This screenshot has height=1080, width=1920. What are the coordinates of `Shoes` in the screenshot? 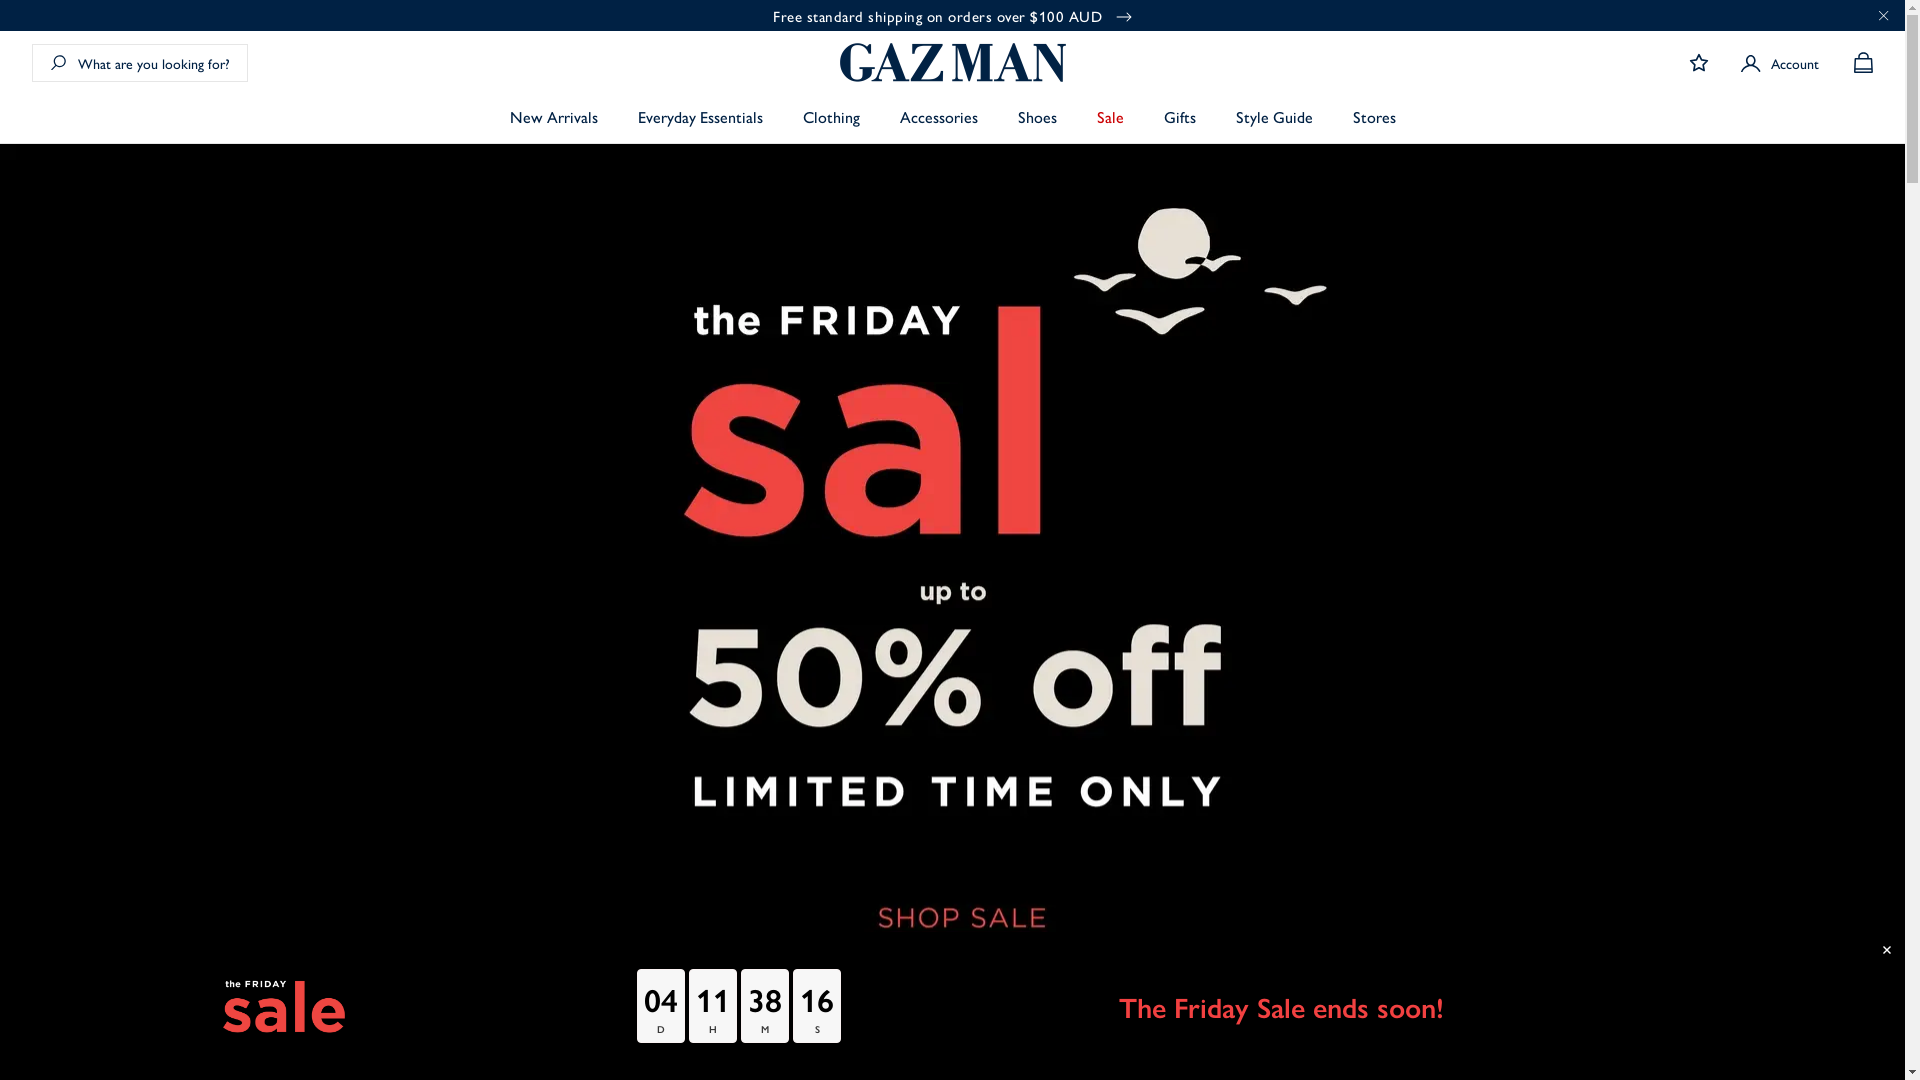 It's located at (1037, 118).